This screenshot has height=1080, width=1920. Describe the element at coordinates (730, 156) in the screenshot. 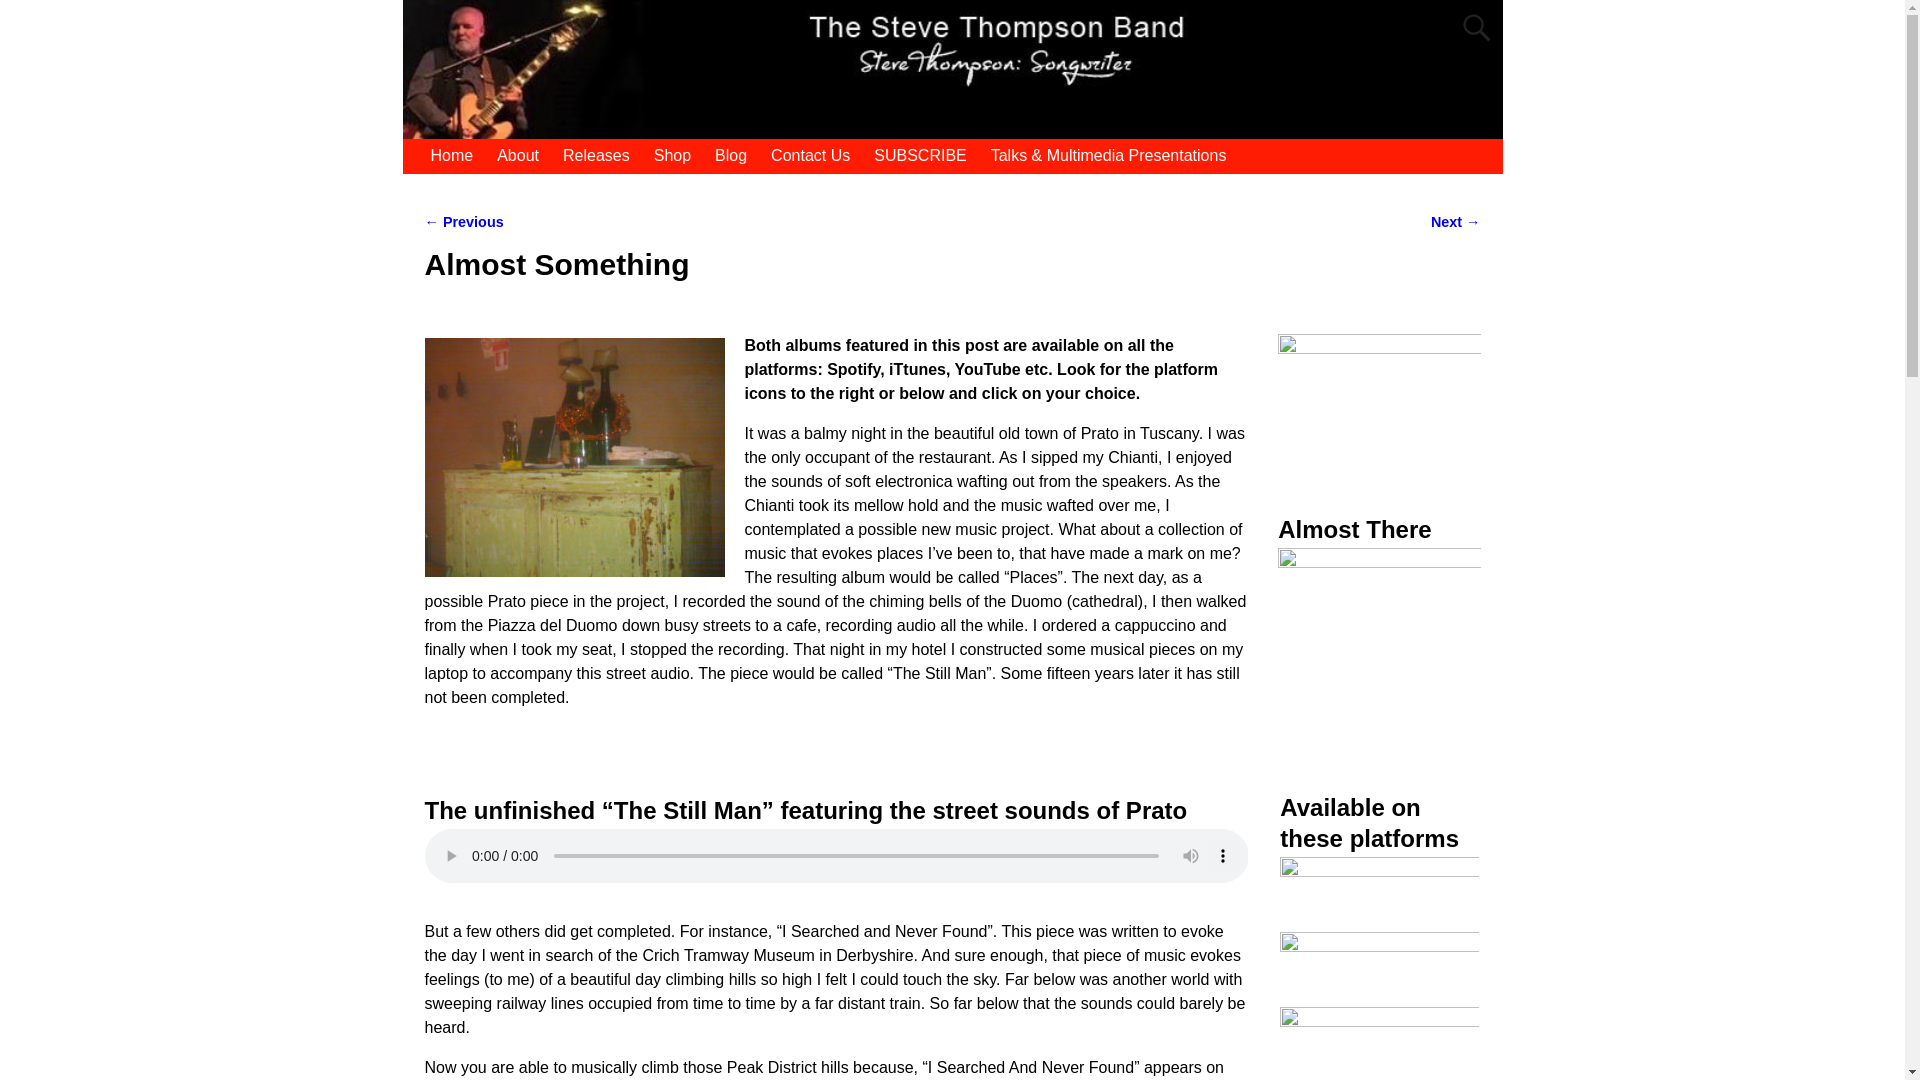

I see `Blog` at that location.